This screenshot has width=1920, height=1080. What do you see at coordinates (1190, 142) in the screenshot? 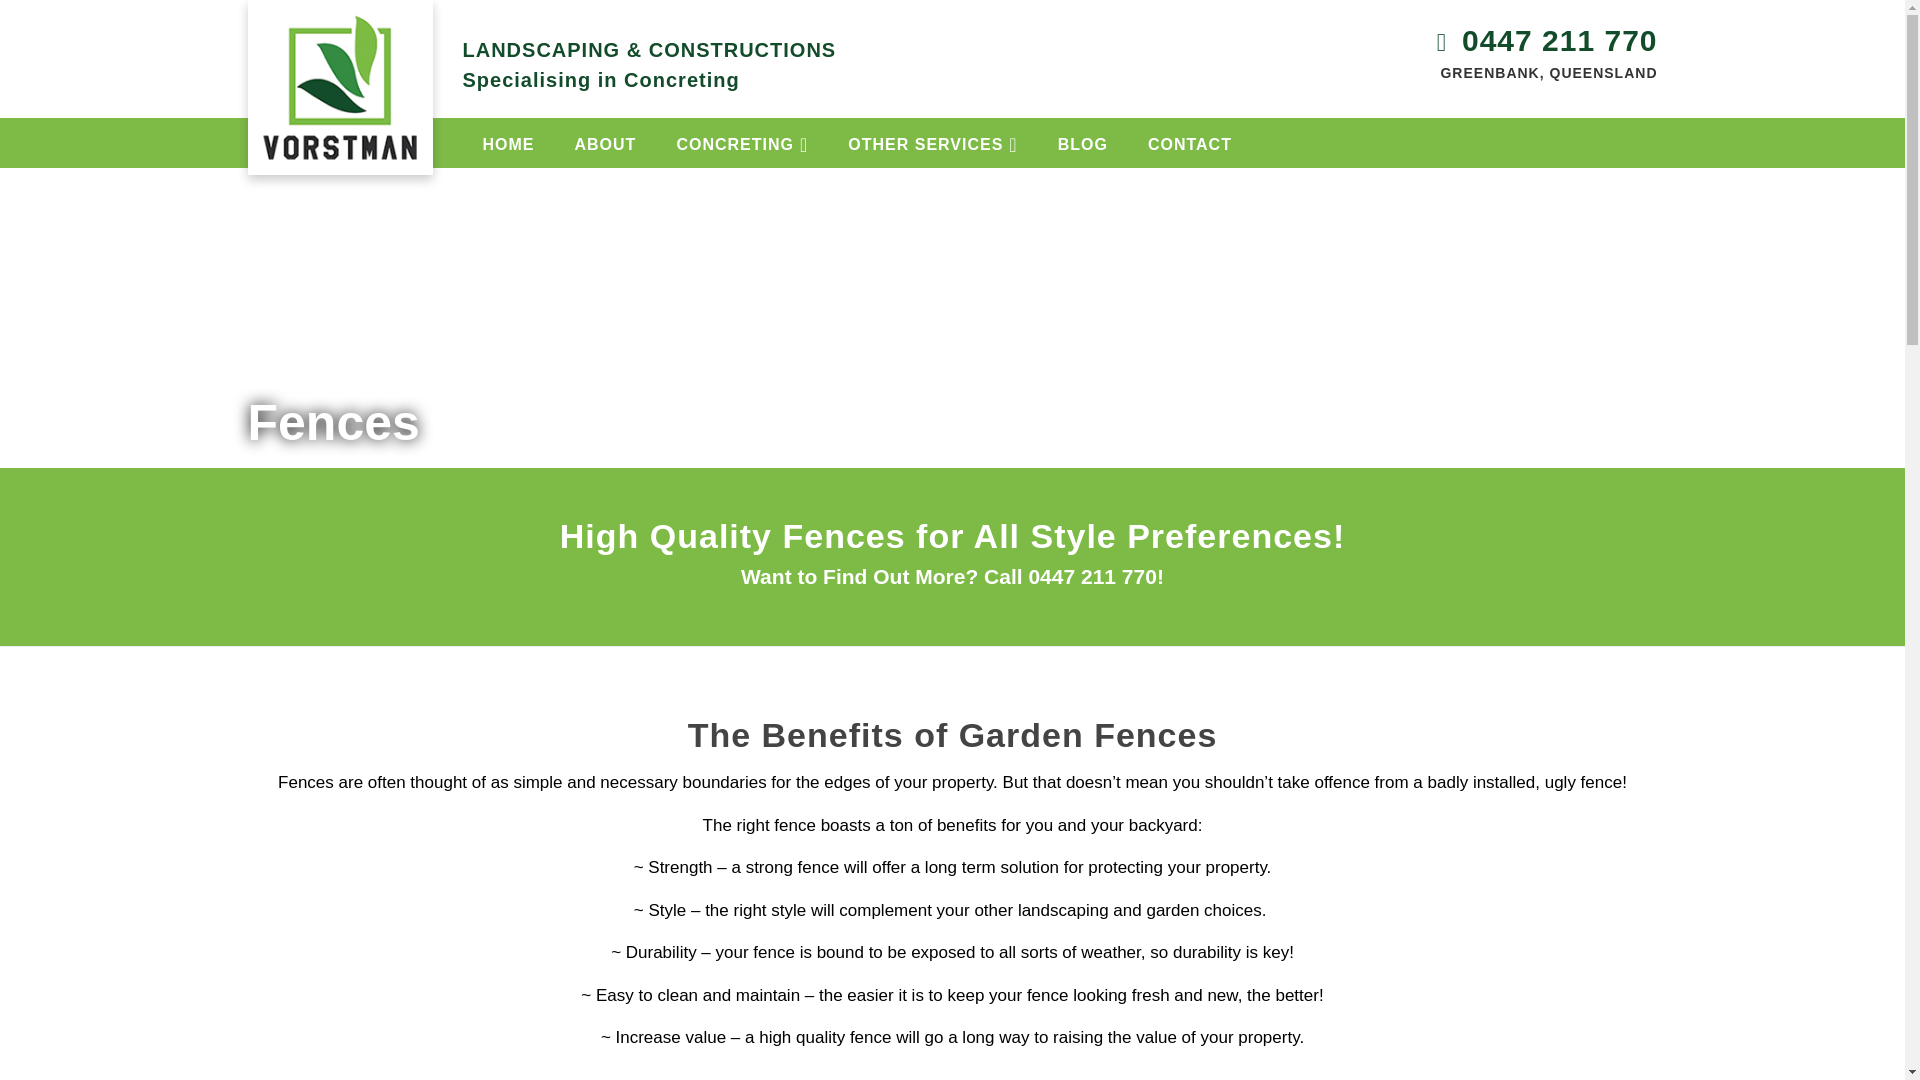
I see `CONTACT` at bounding box center [1190, 142].